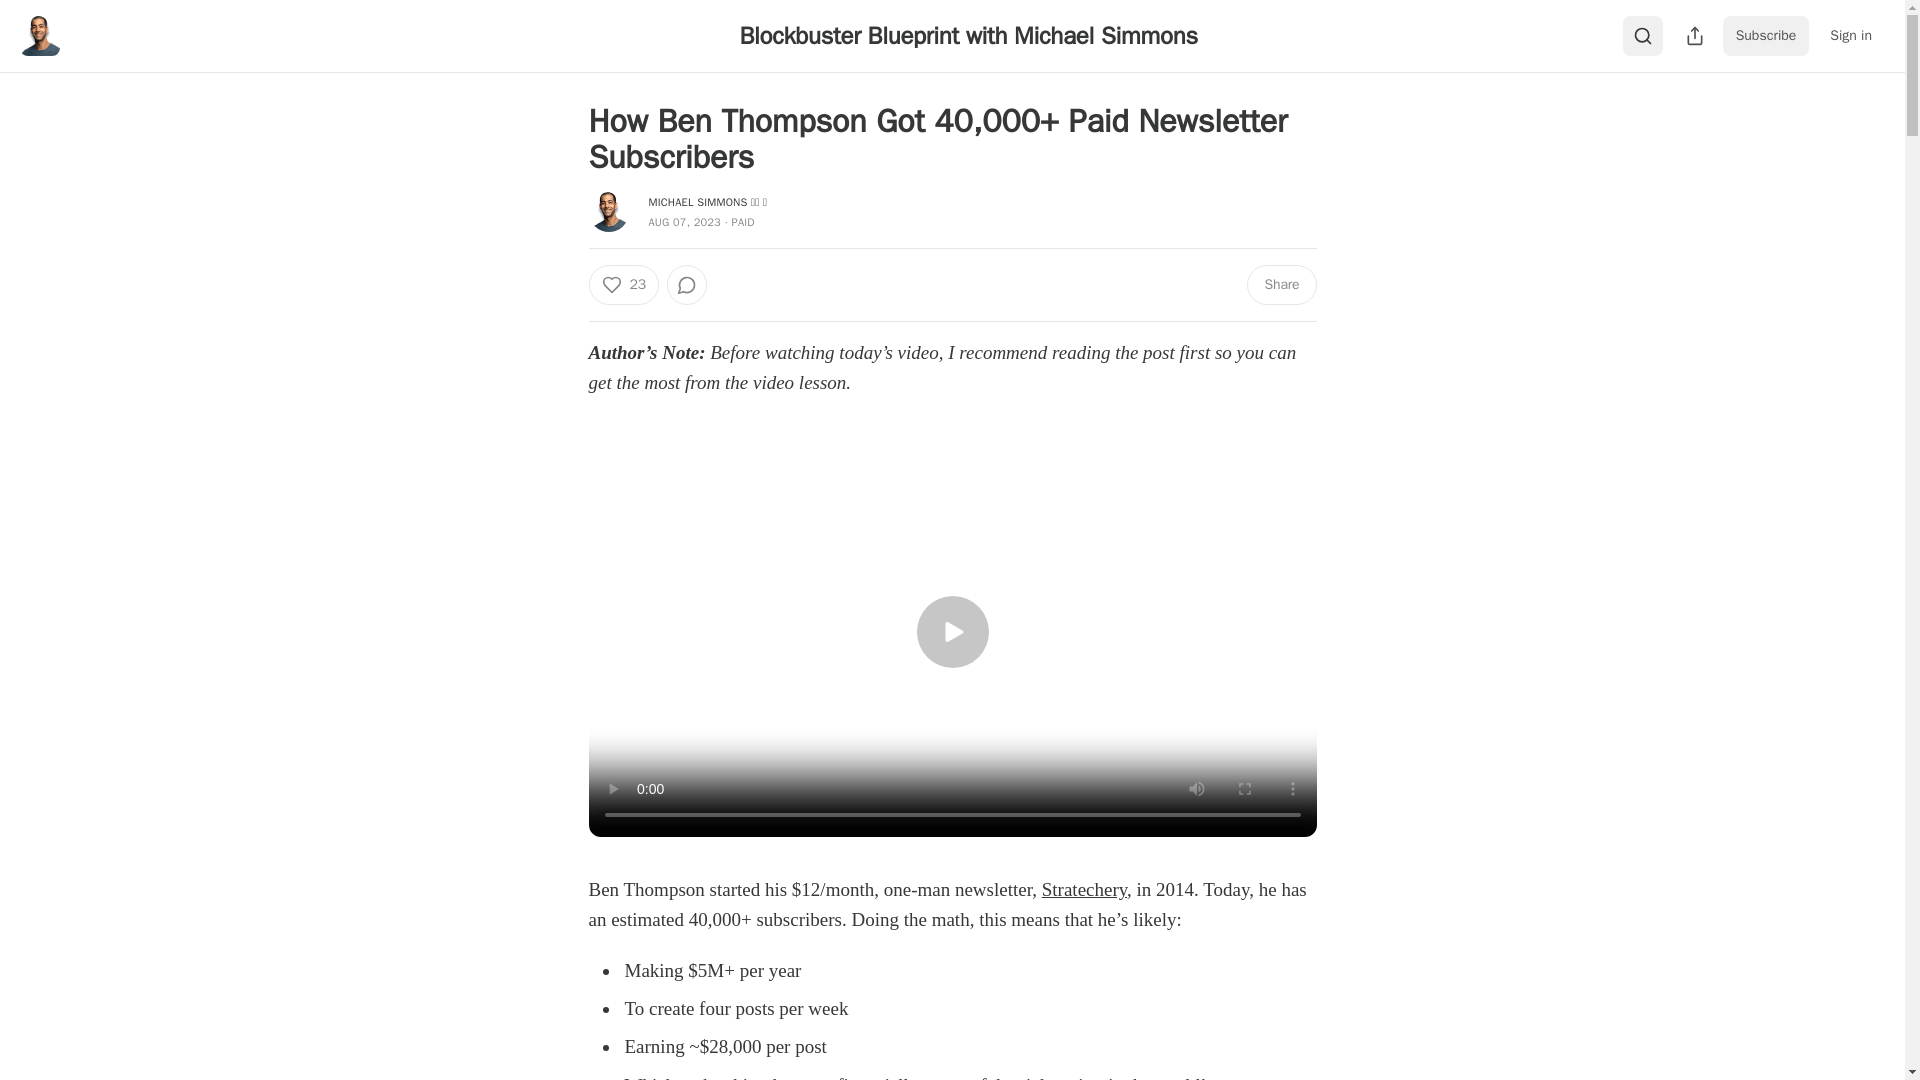 The width and height of the screenshot is (1920, 1080). Describe the element at coordinates (1766, 36) in the screenshot. I see `Subscribe` at that location.